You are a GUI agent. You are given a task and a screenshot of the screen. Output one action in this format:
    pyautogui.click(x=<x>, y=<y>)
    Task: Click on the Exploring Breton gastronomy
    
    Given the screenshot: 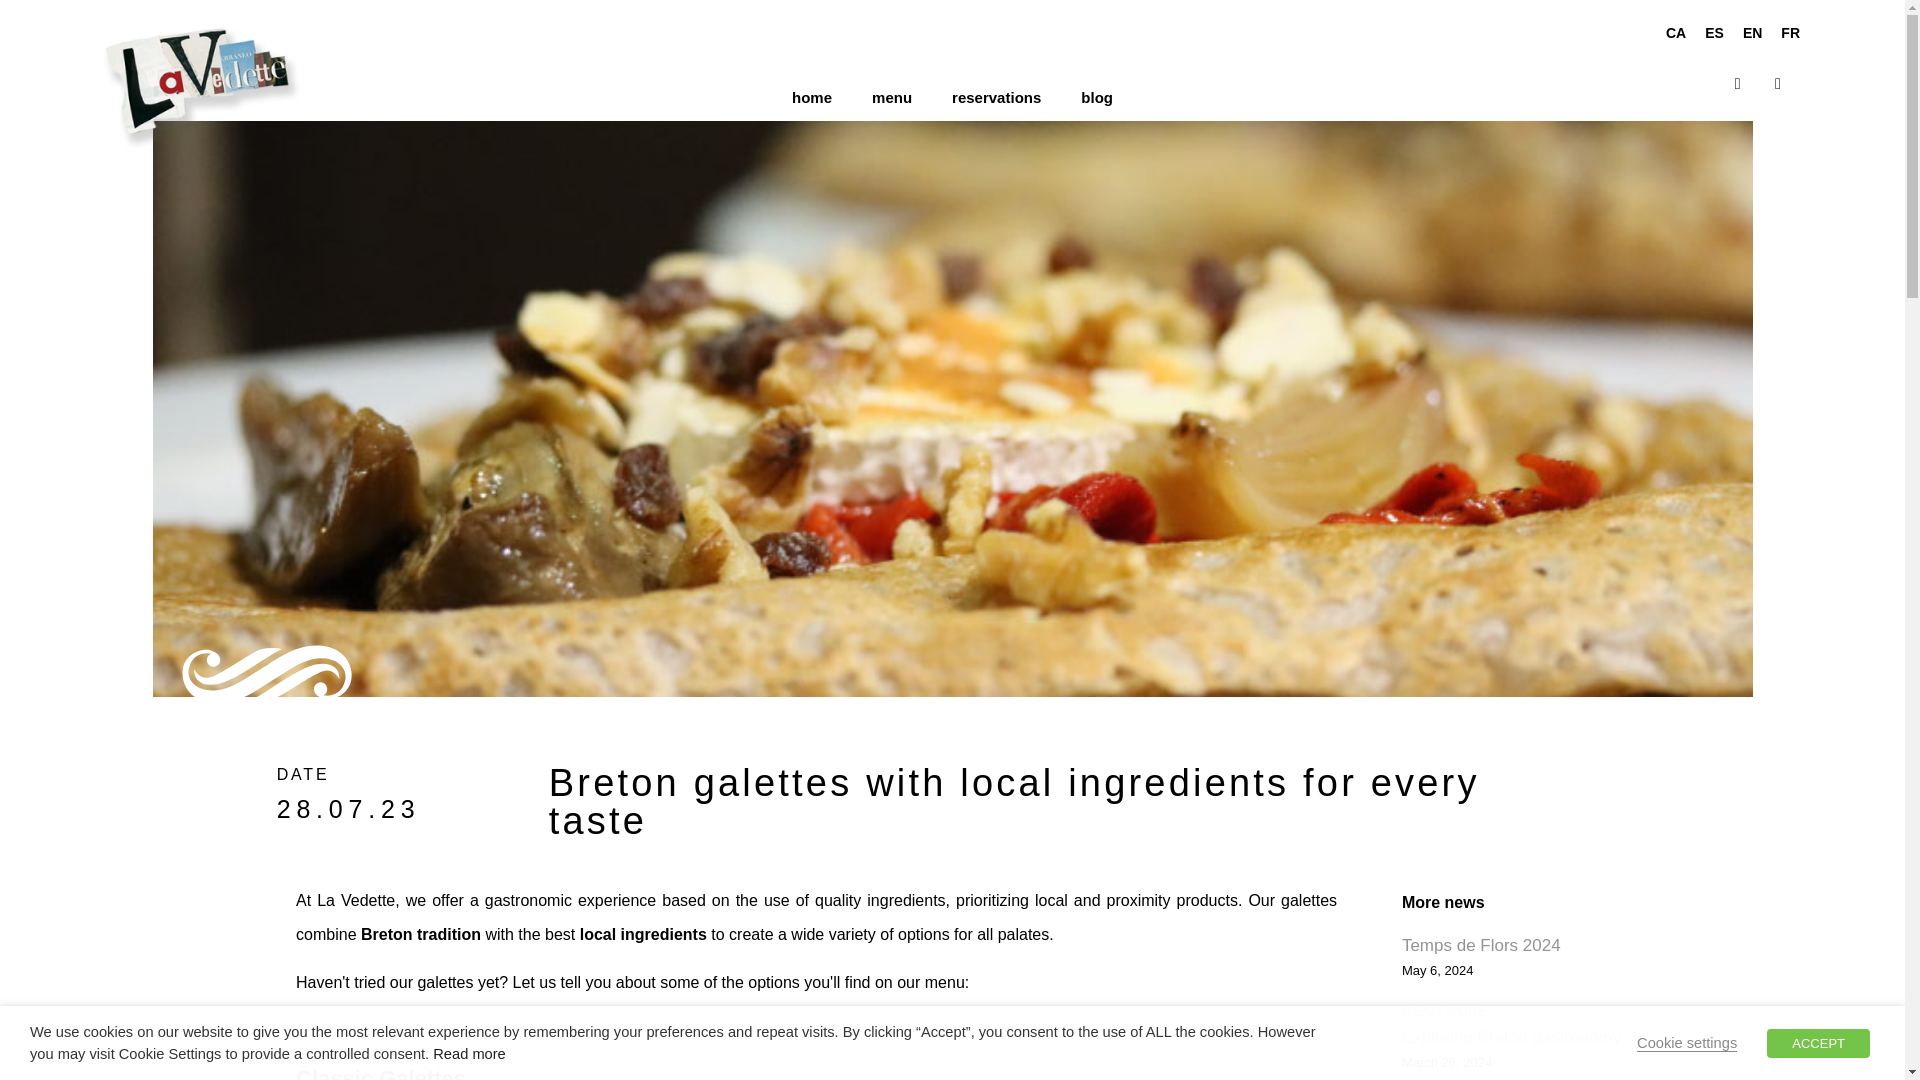 What is the action you would take?
    pyautogui.click(x=1510, y=1037)
    